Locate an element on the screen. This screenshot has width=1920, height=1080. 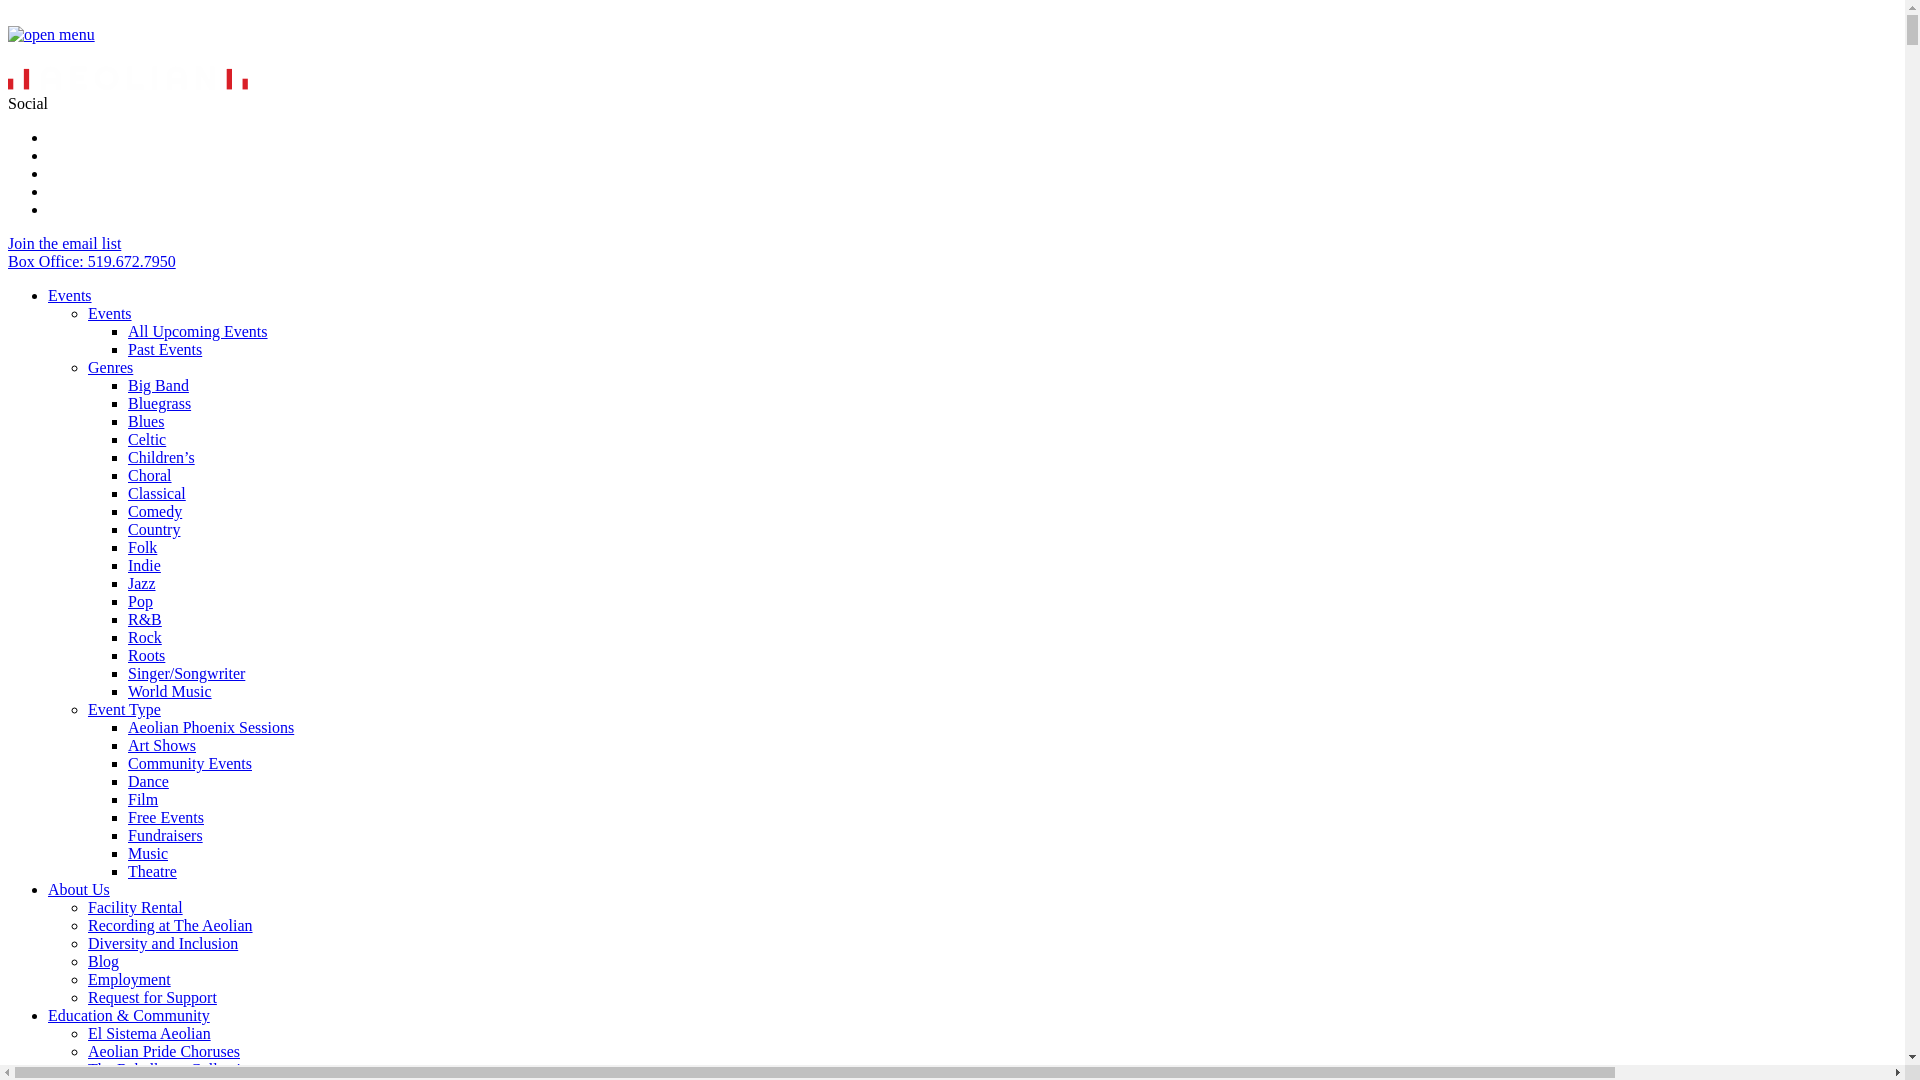
Theatre is located at coordinates (152, 872).